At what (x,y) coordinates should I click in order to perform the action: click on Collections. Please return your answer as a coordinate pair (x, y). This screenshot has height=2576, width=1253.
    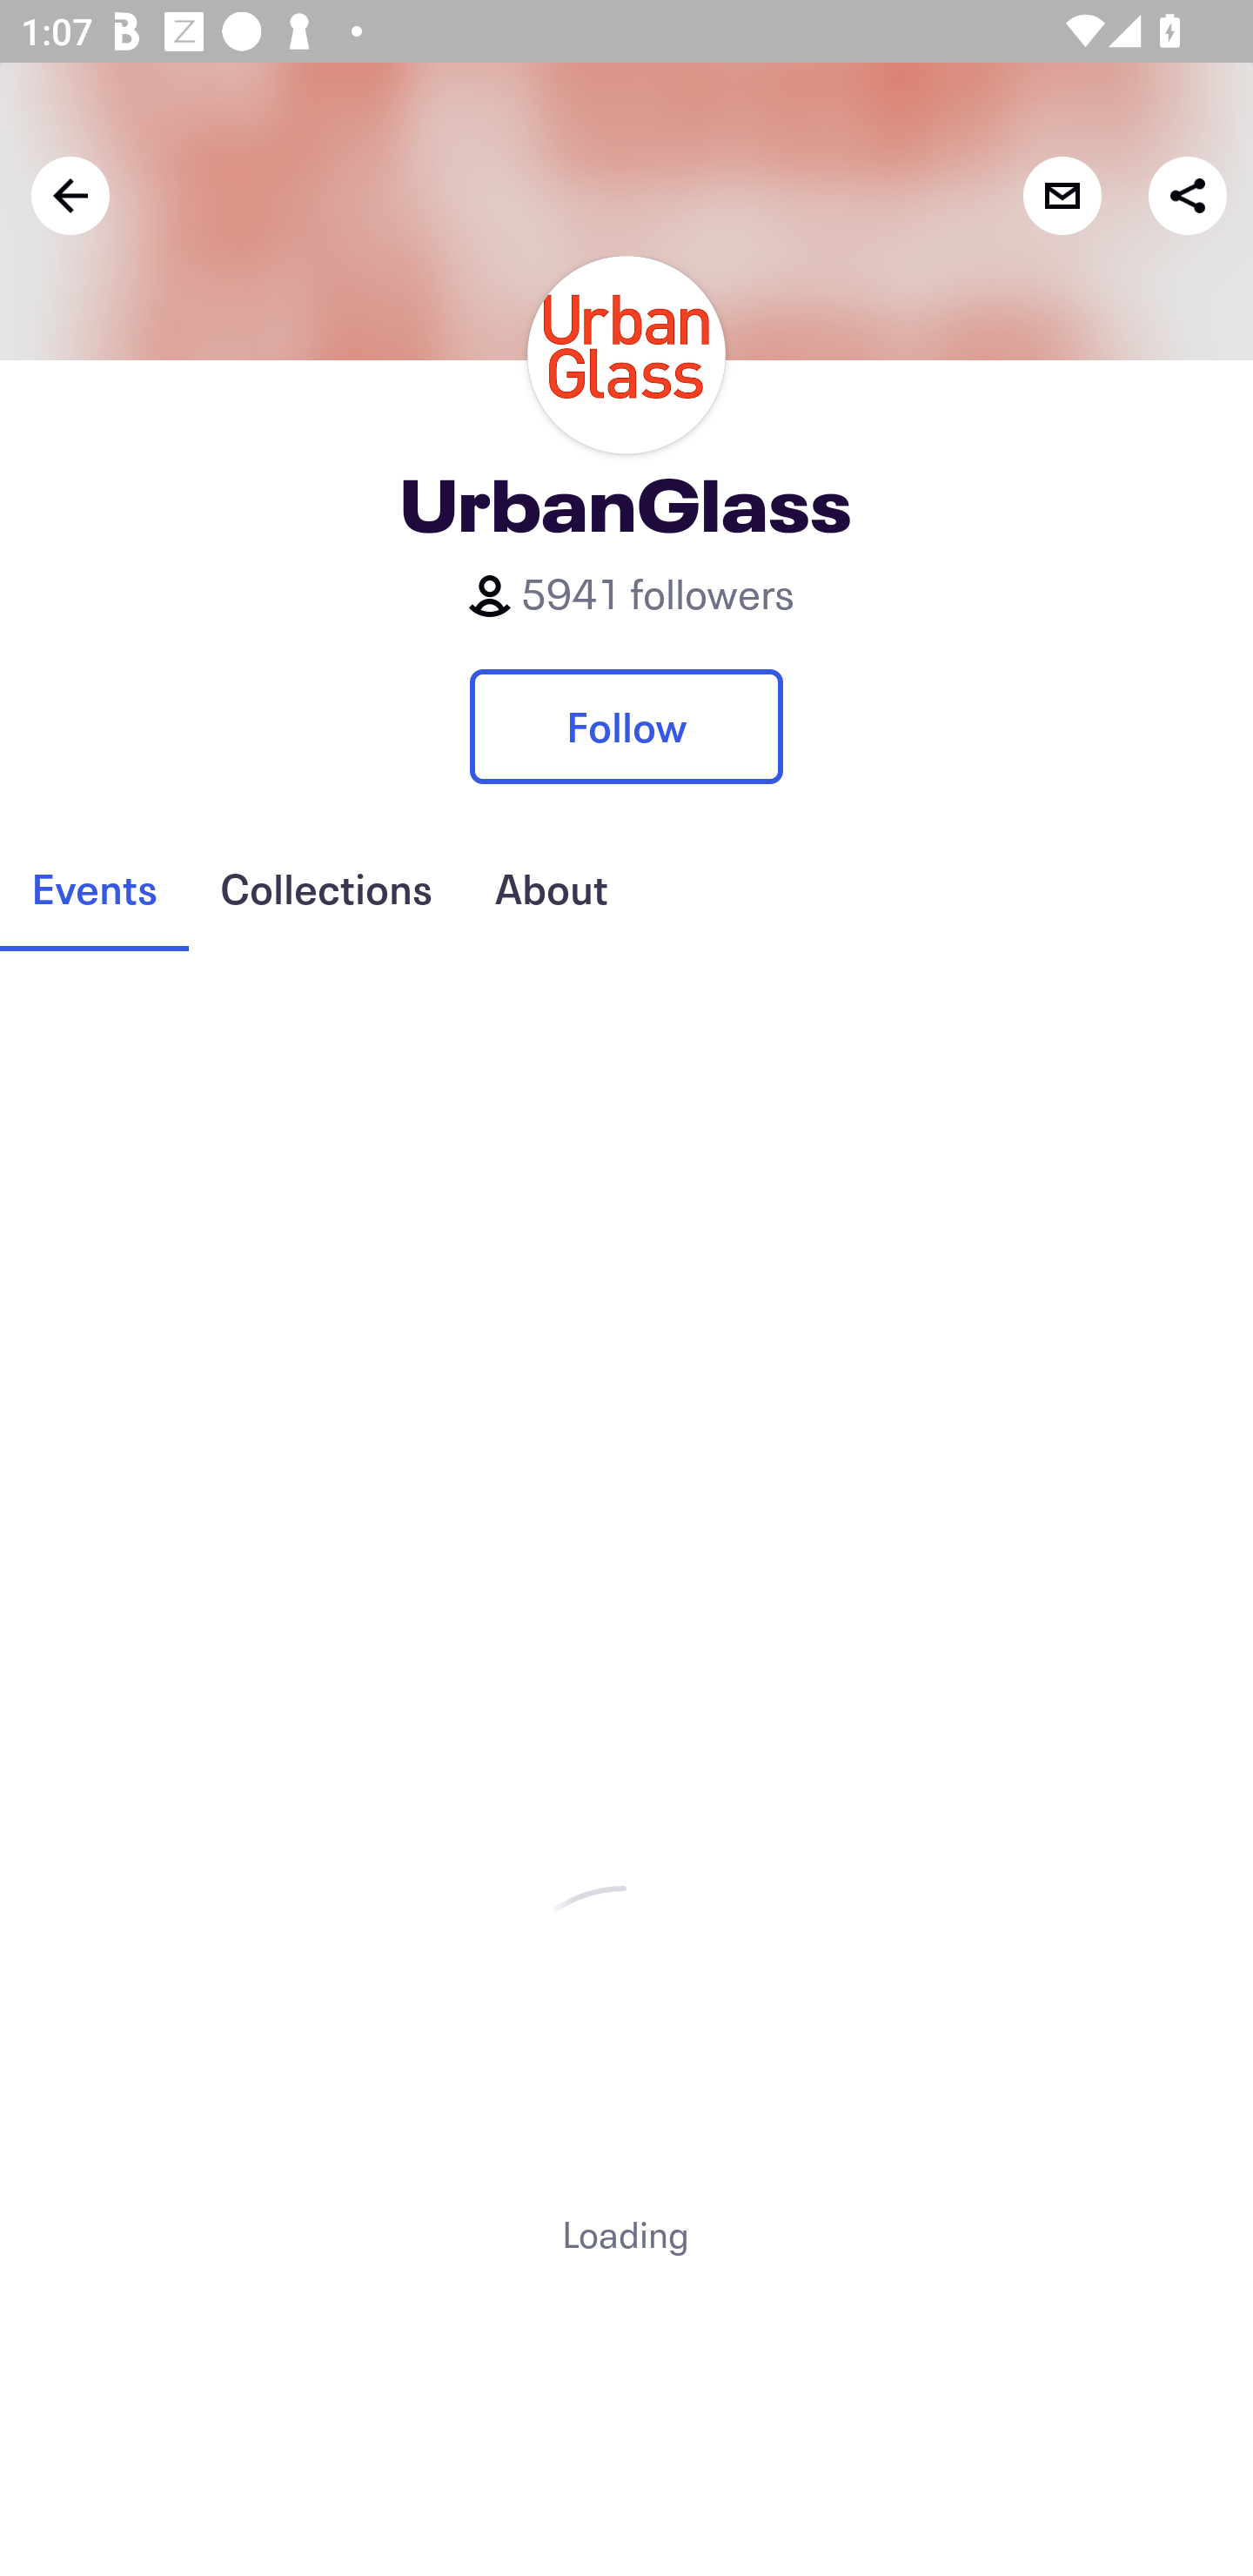
    Looking at the image, I should click on (325, 889).